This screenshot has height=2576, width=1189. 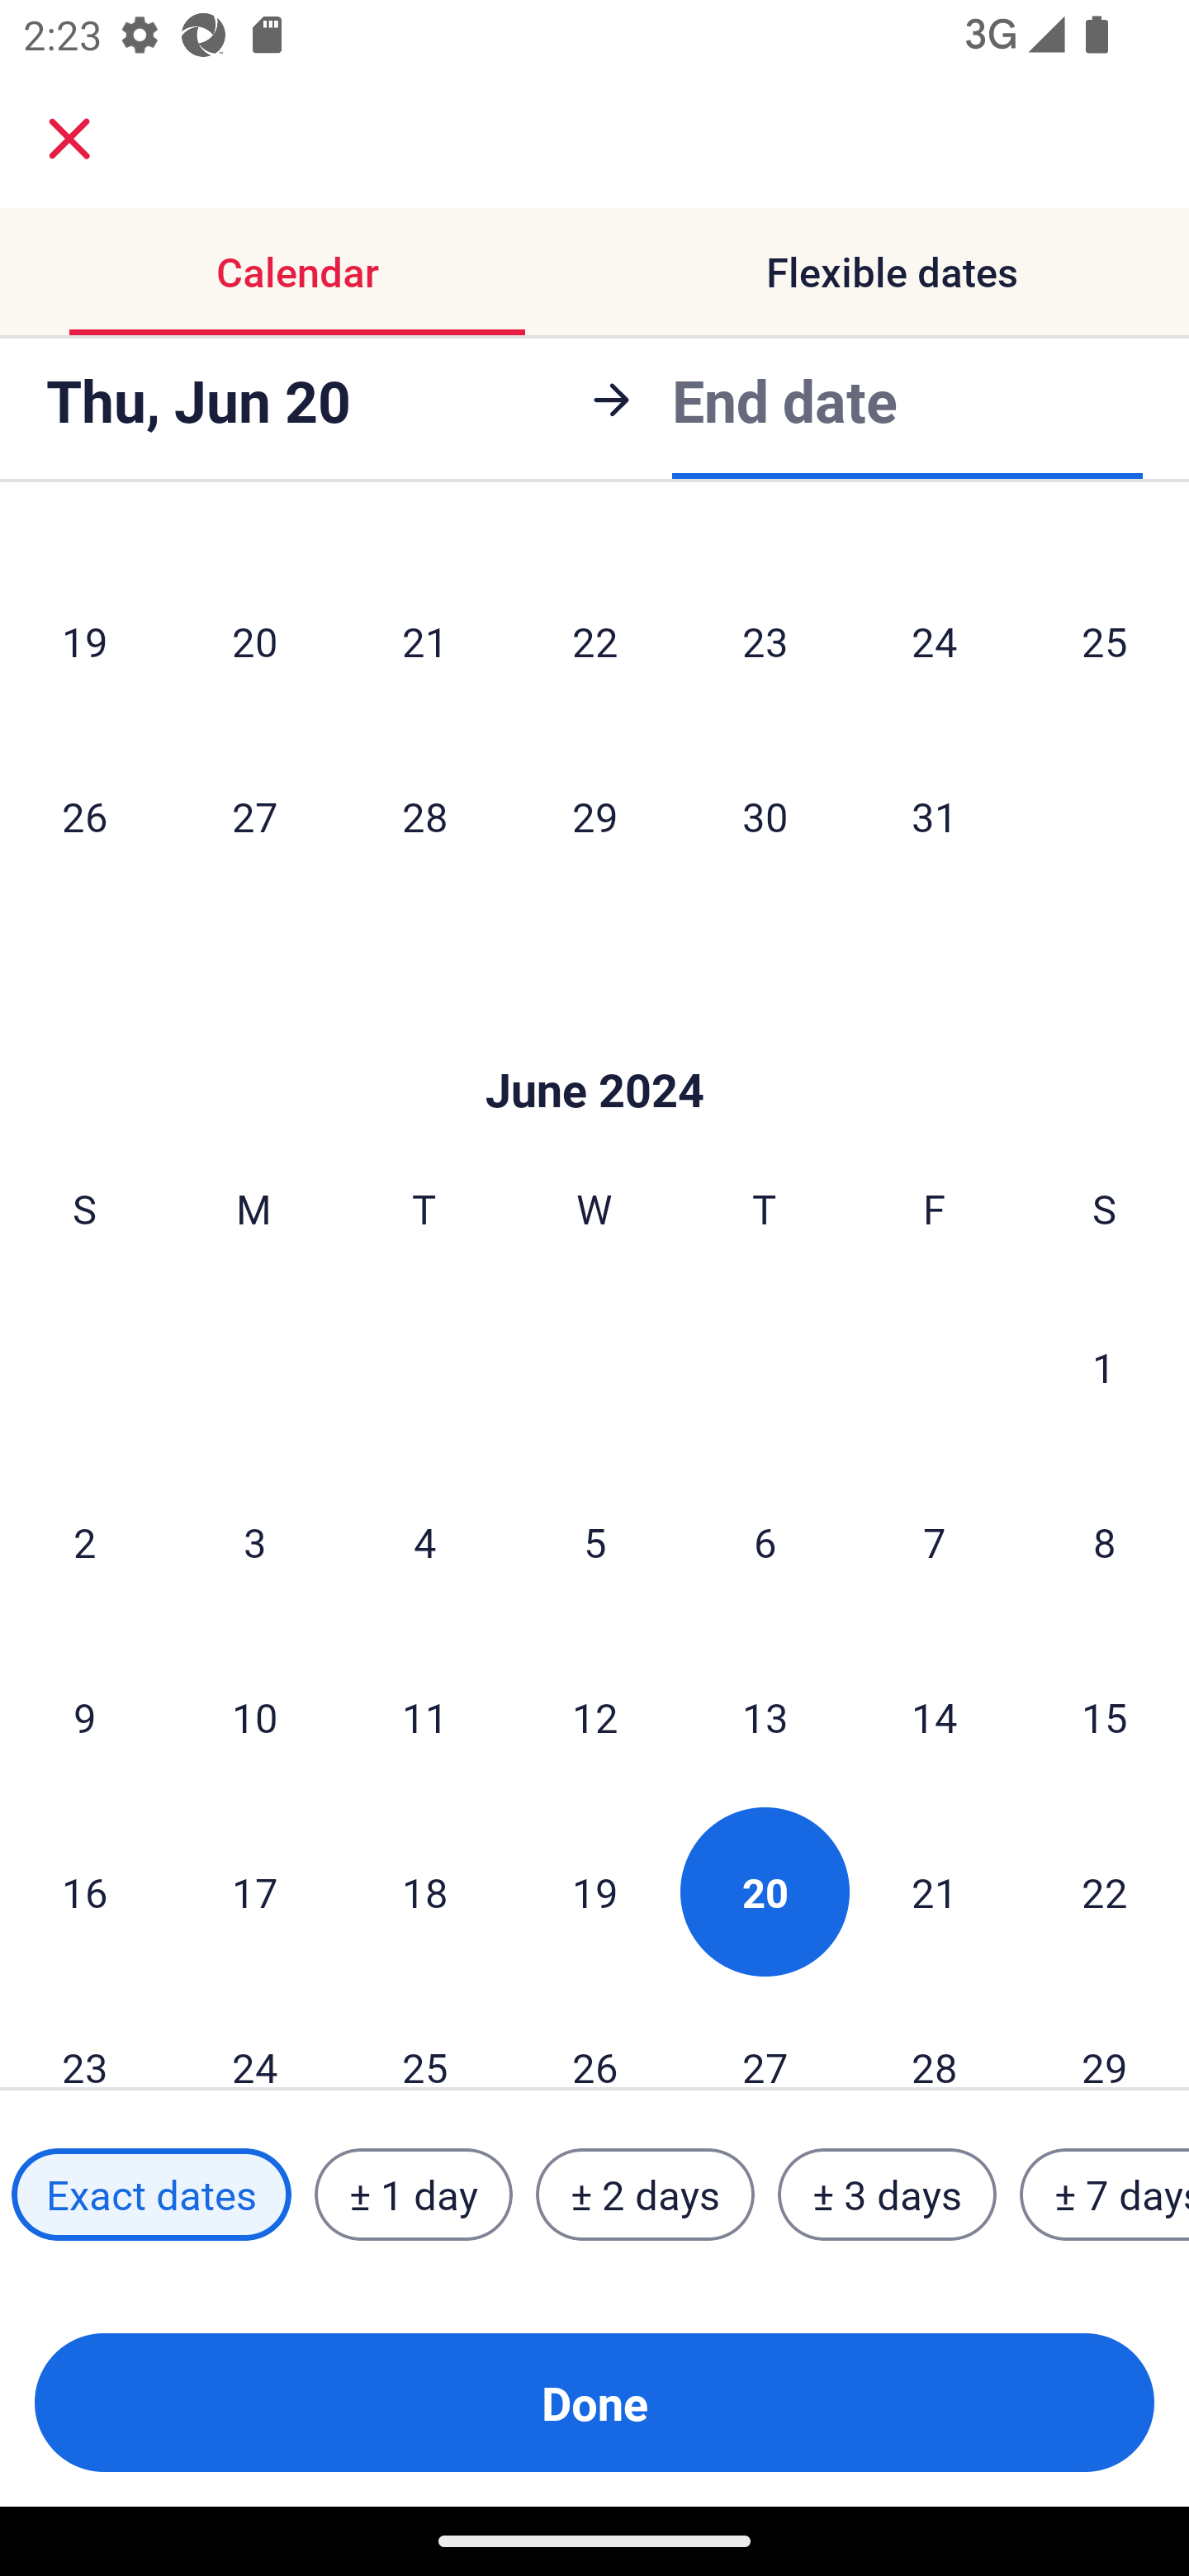 I want to click on 26 Wednesday, June 26, 2024, so click(x=594, y=2034).